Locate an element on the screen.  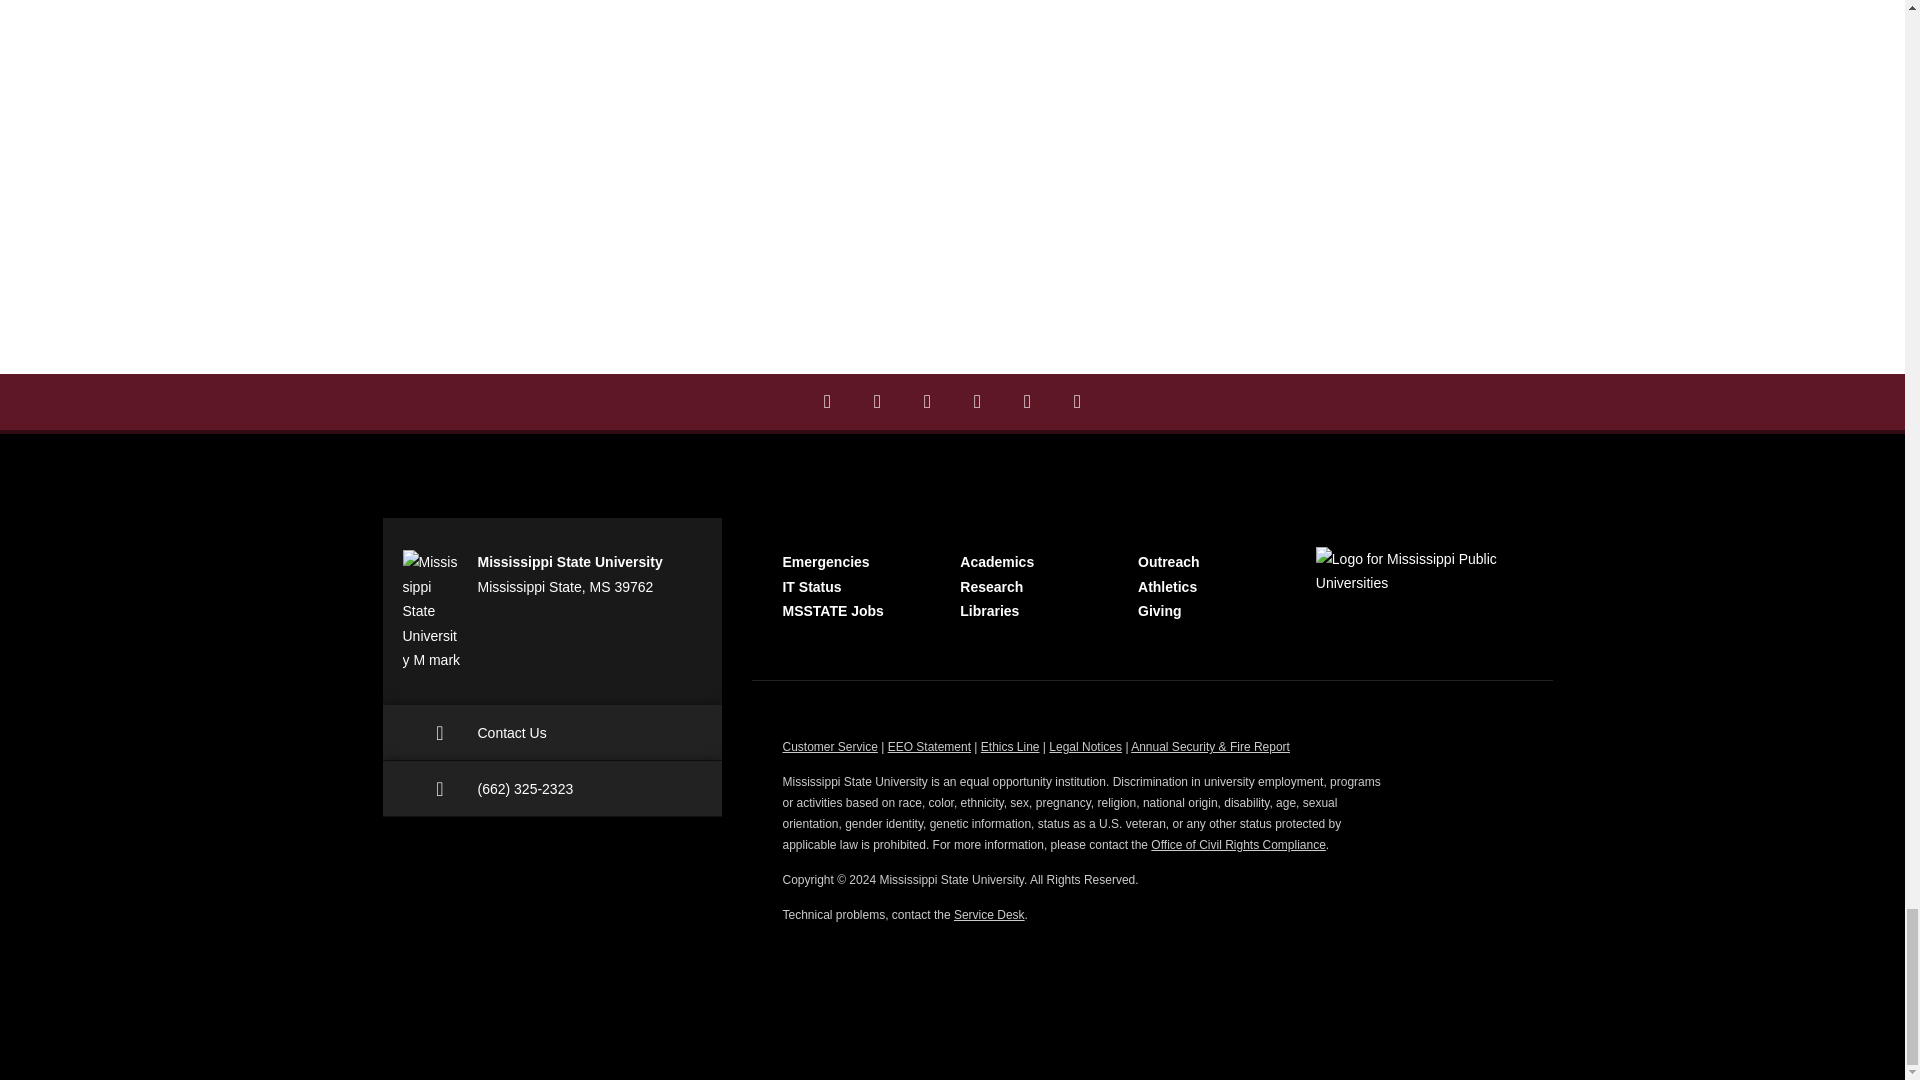
Find Mississippi State University on LinkedIn is located at coordinates (927, 401).